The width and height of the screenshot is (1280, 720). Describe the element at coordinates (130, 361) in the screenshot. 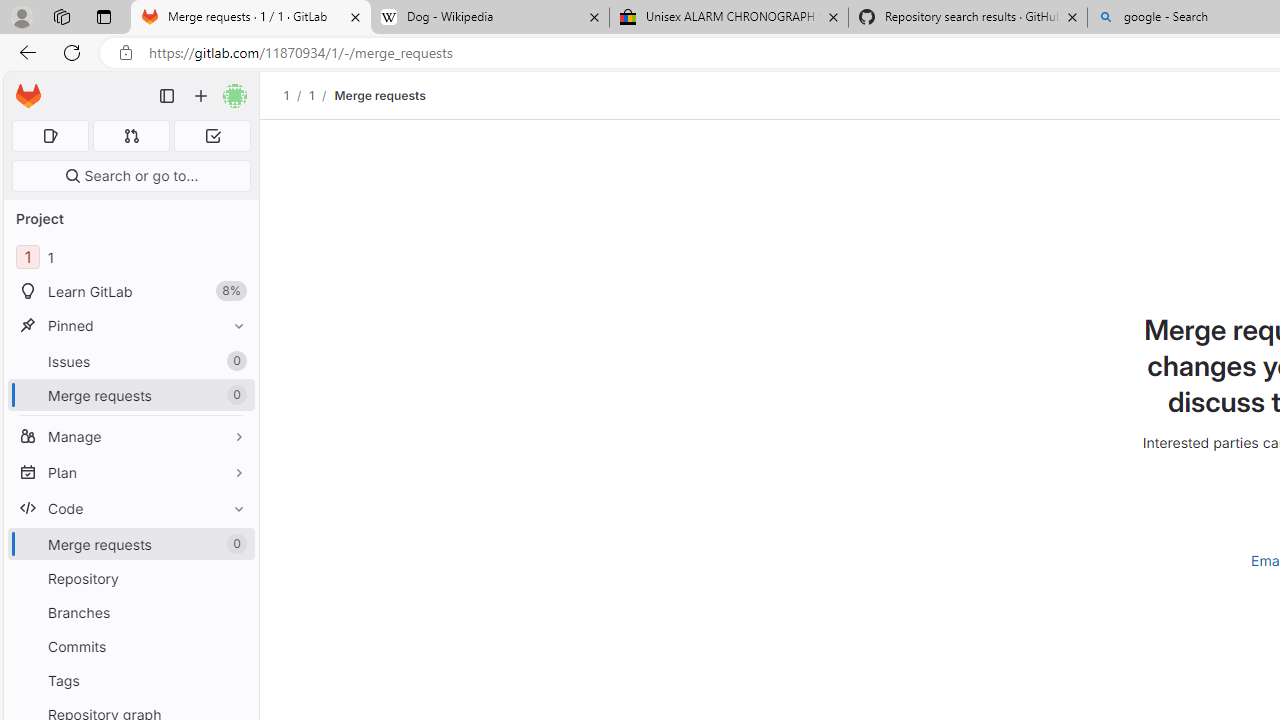

I see `Issues0` at that location.